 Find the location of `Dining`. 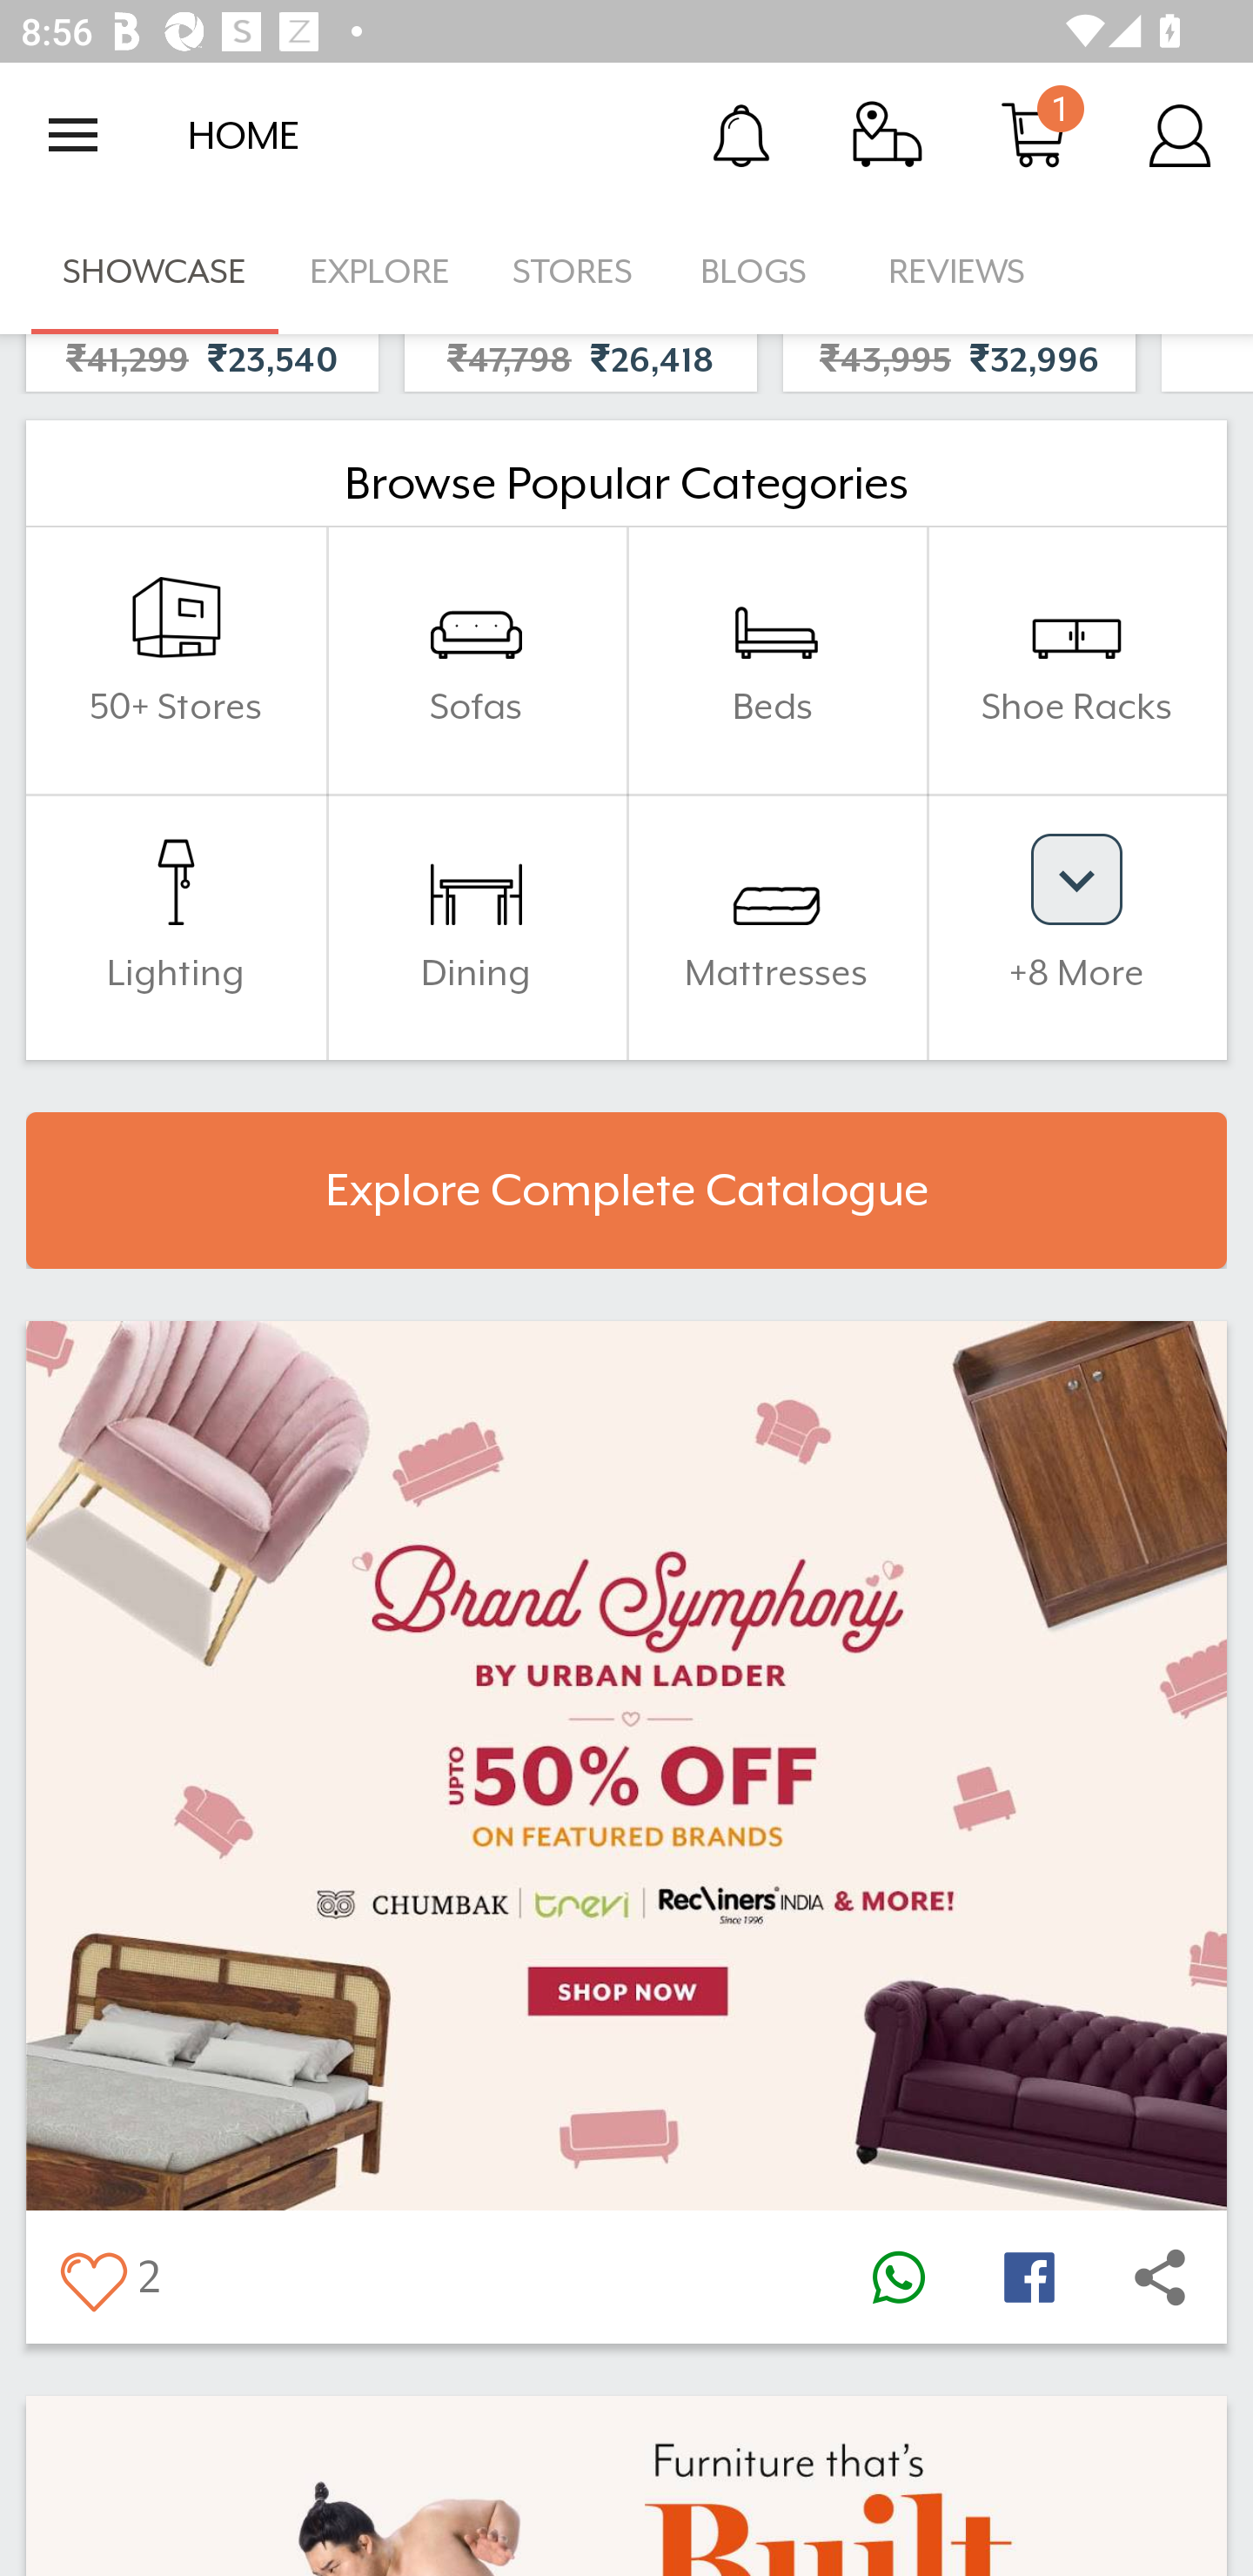

Dining is located at coordinates (476, 926).